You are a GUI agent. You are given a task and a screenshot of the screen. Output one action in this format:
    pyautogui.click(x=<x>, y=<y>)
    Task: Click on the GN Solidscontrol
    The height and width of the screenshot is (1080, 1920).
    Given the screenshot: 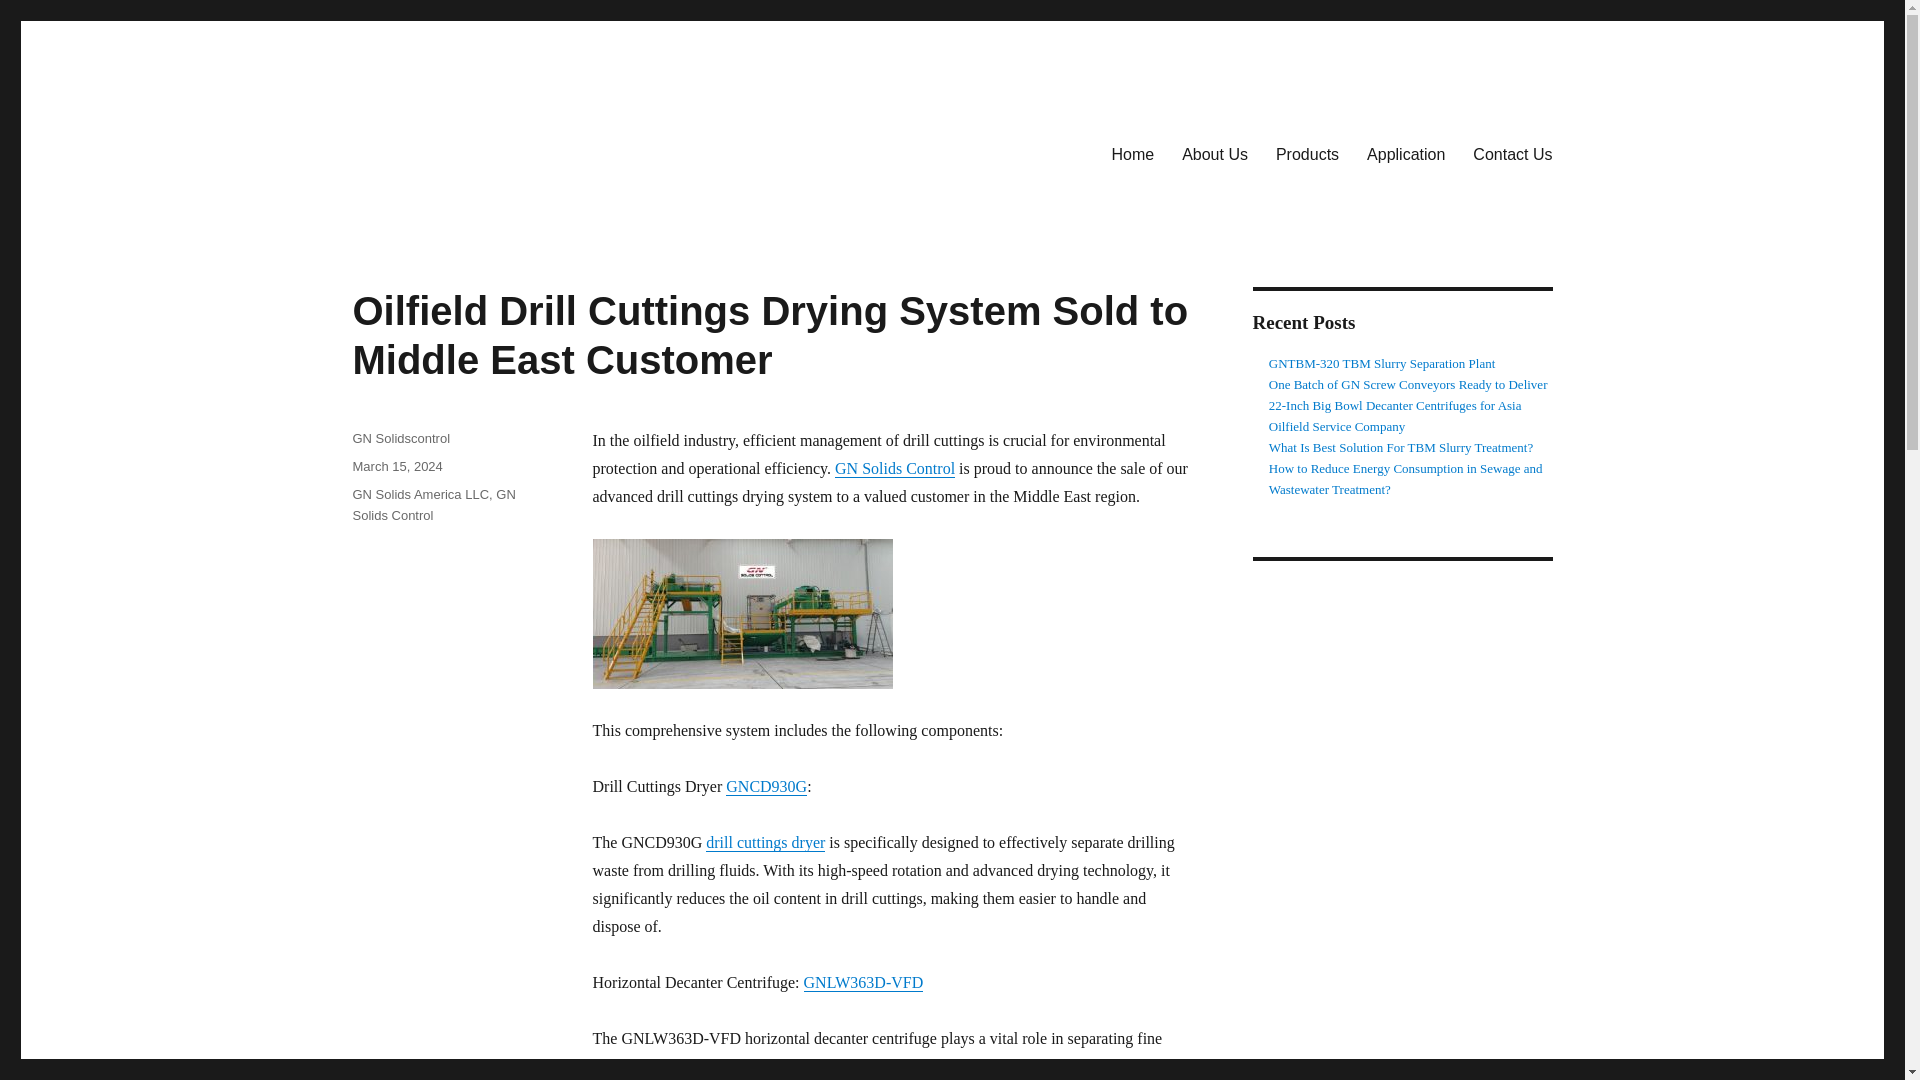 What is the action you would take?
    pyautogui.click(x=400, y=438)
    